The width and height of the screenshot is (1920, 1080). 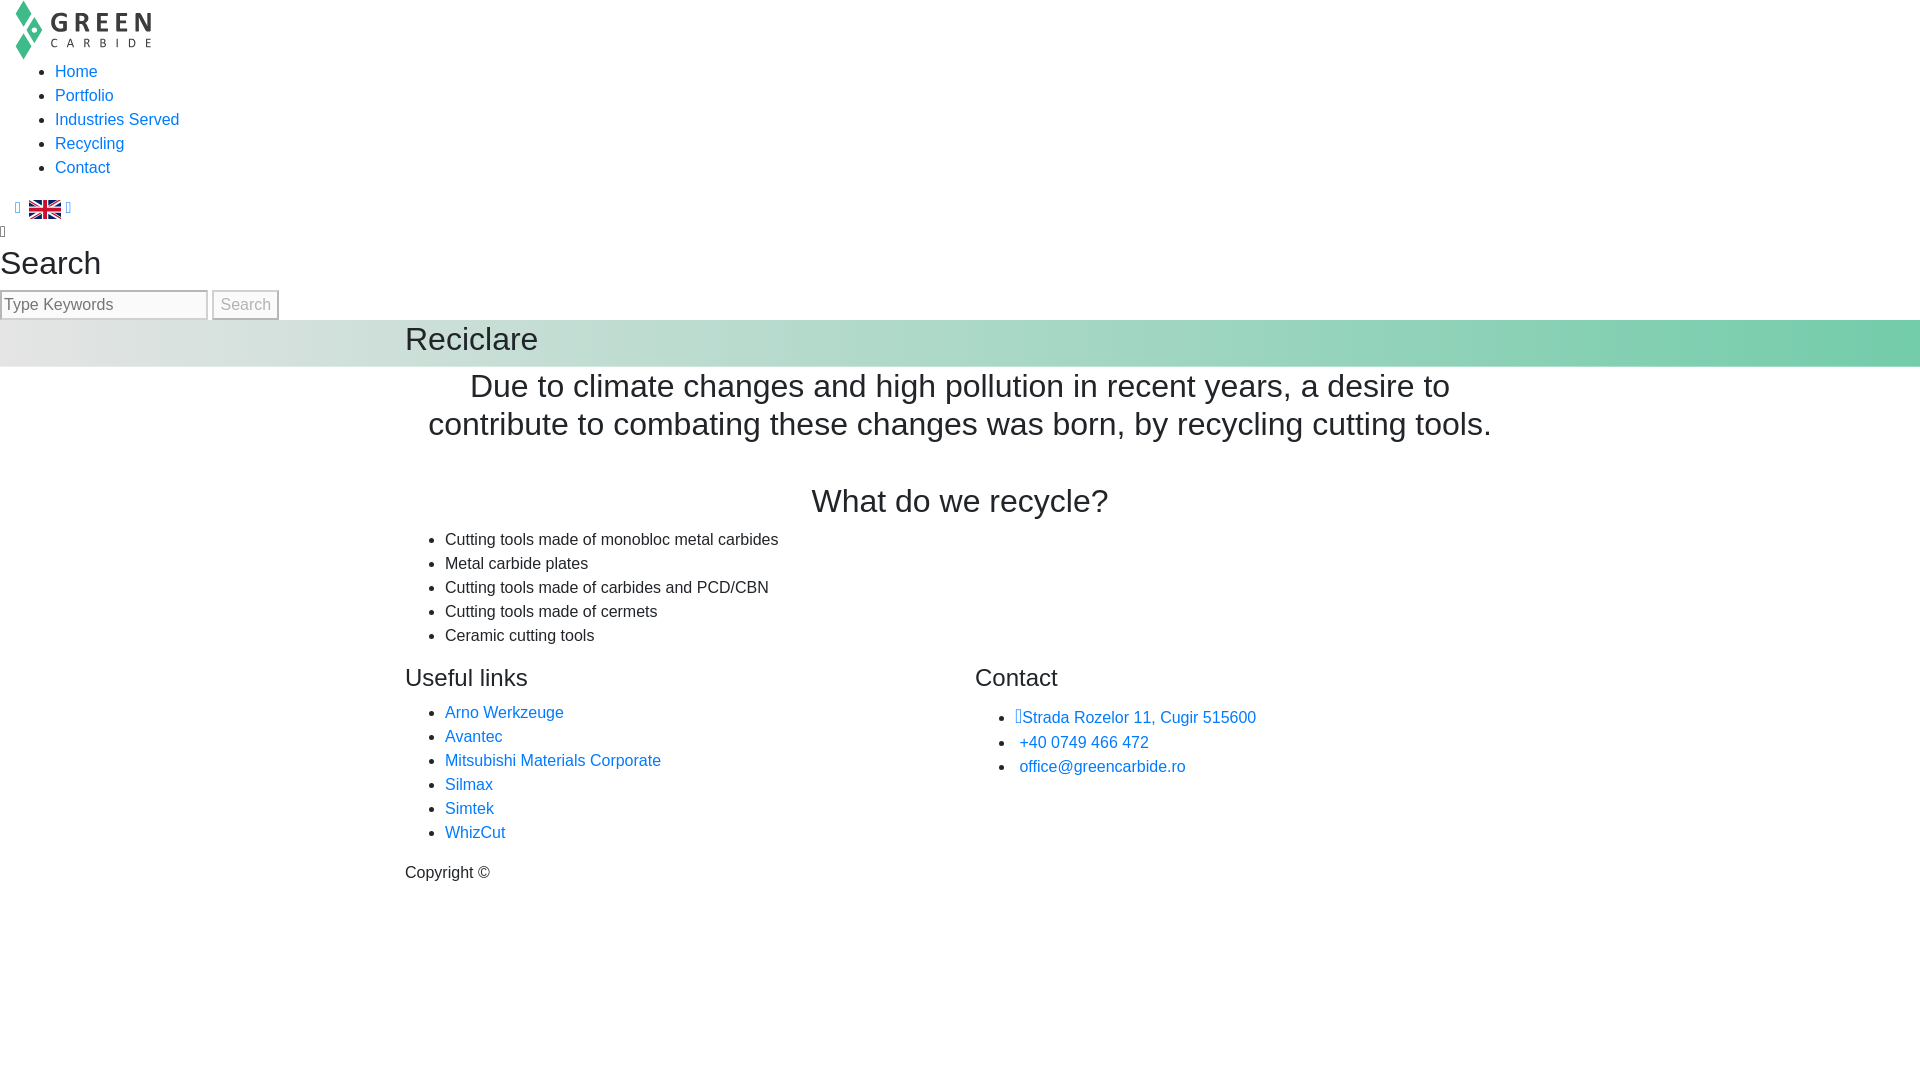 I want to click on Mitsubishi Materials Corporate, so click(x=552, y=760).